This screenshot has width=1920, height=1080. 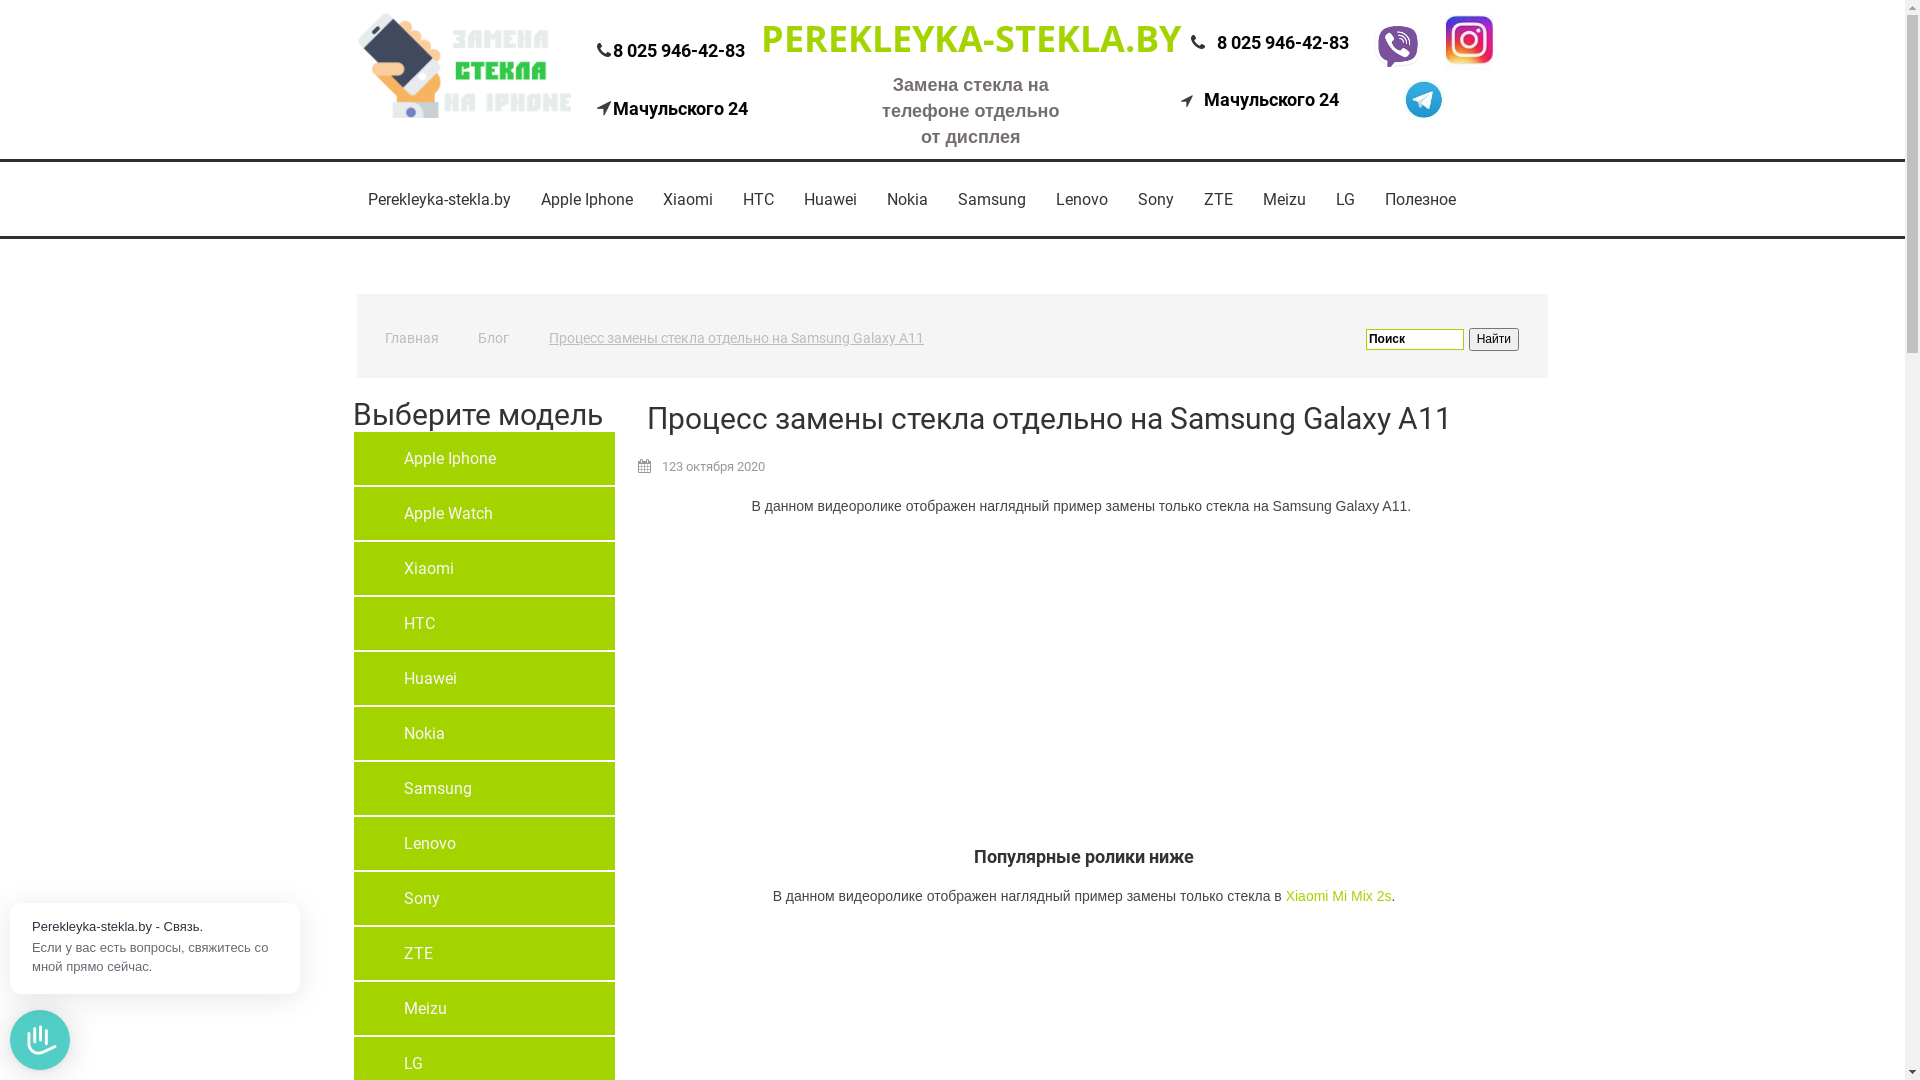 I want to click on Xiaomi, so click(x=484, y=568).